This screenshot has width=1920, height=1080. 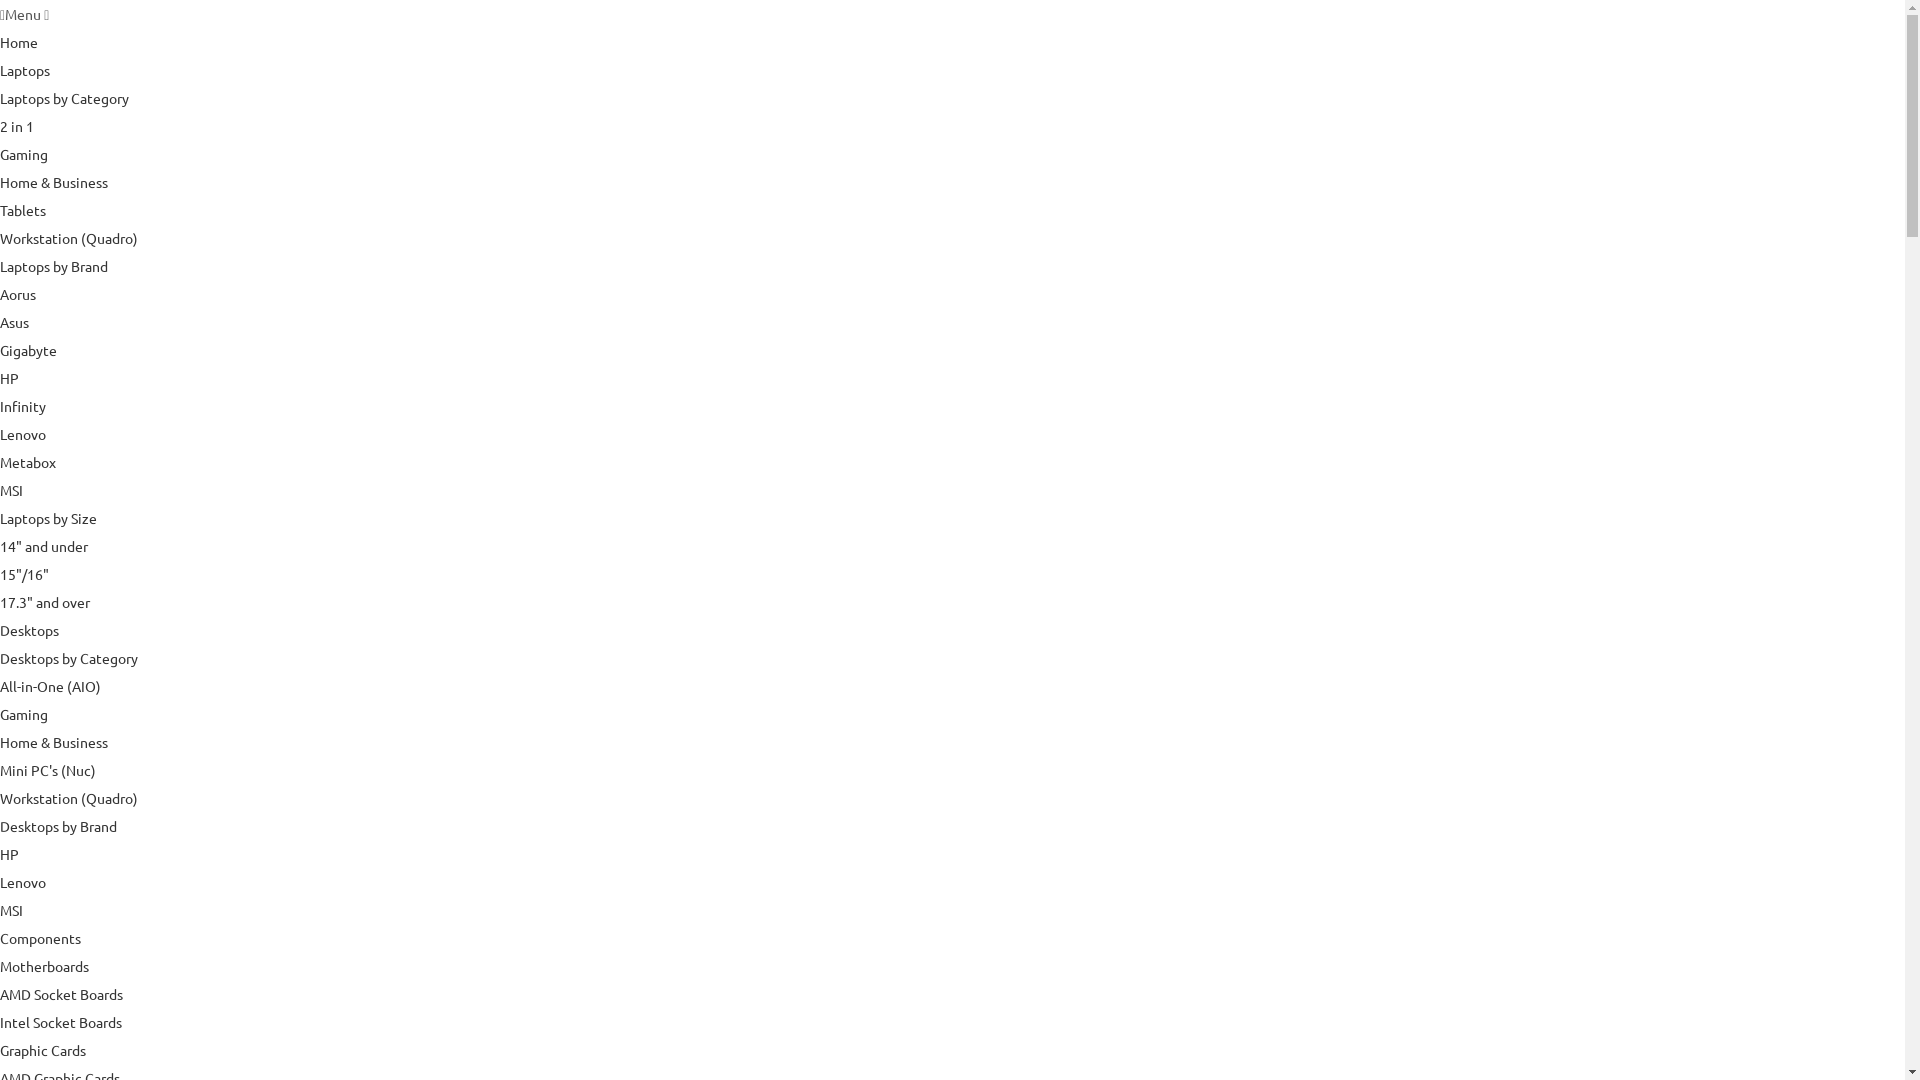 What do you see at coordinates (40, 938) in the screenshot?
I see `Components` at bounding box center [40, 938].